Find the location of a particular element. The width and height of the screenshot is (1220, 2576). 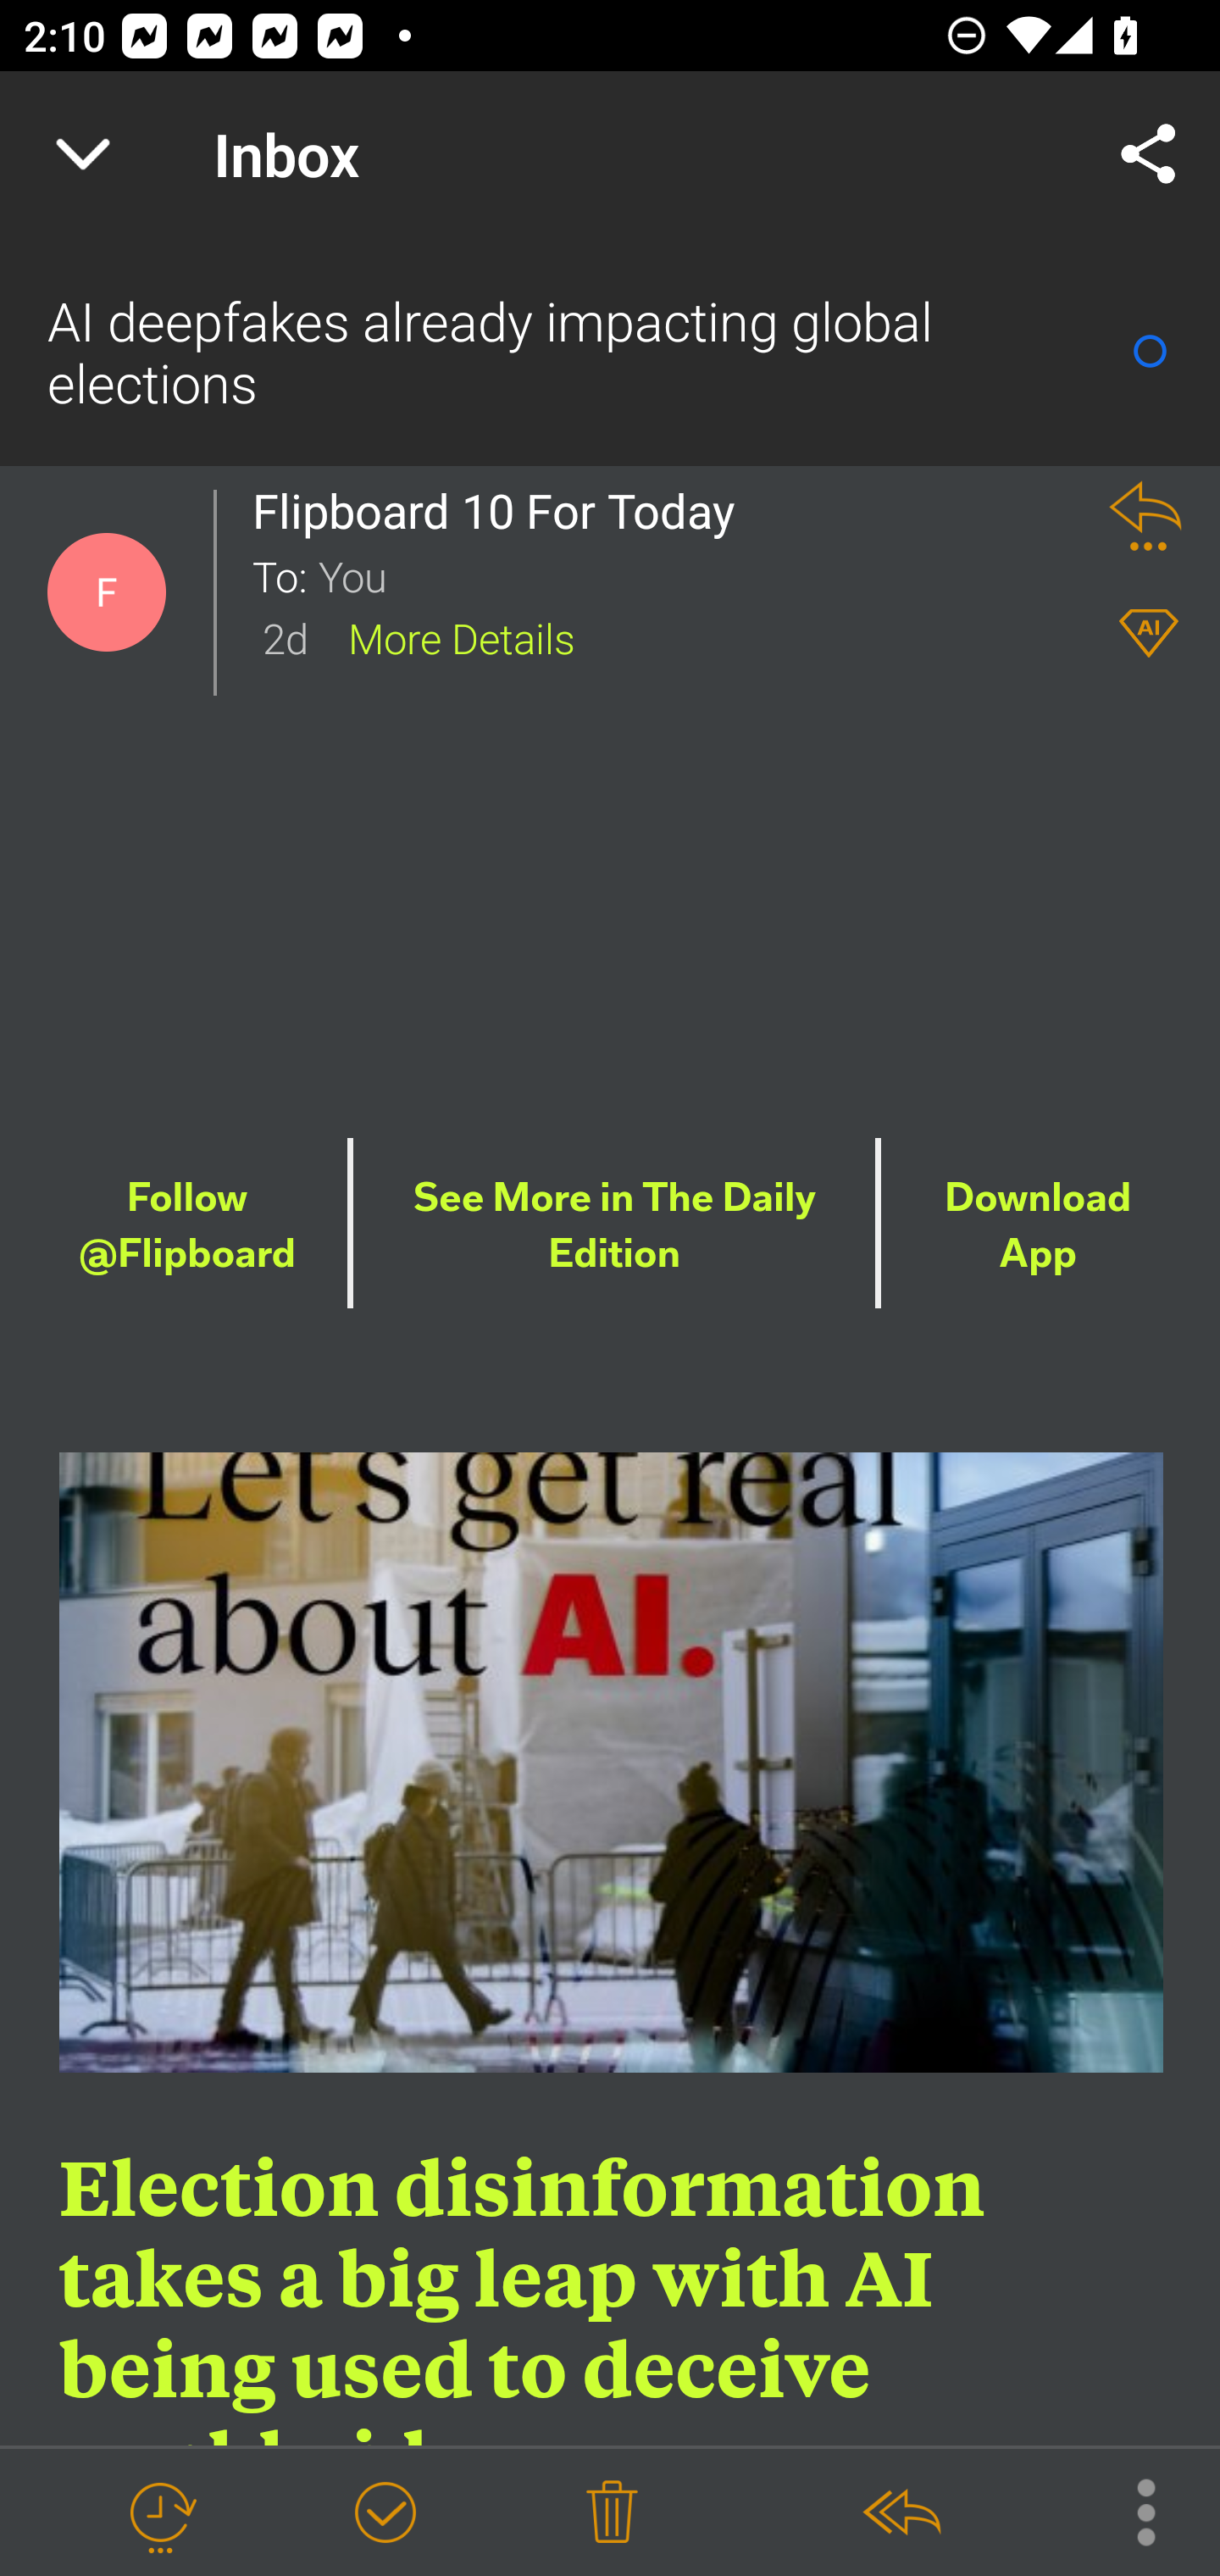

Follow @Flipboard Follow  @Flipboard is located at coordinates (187, 1225).